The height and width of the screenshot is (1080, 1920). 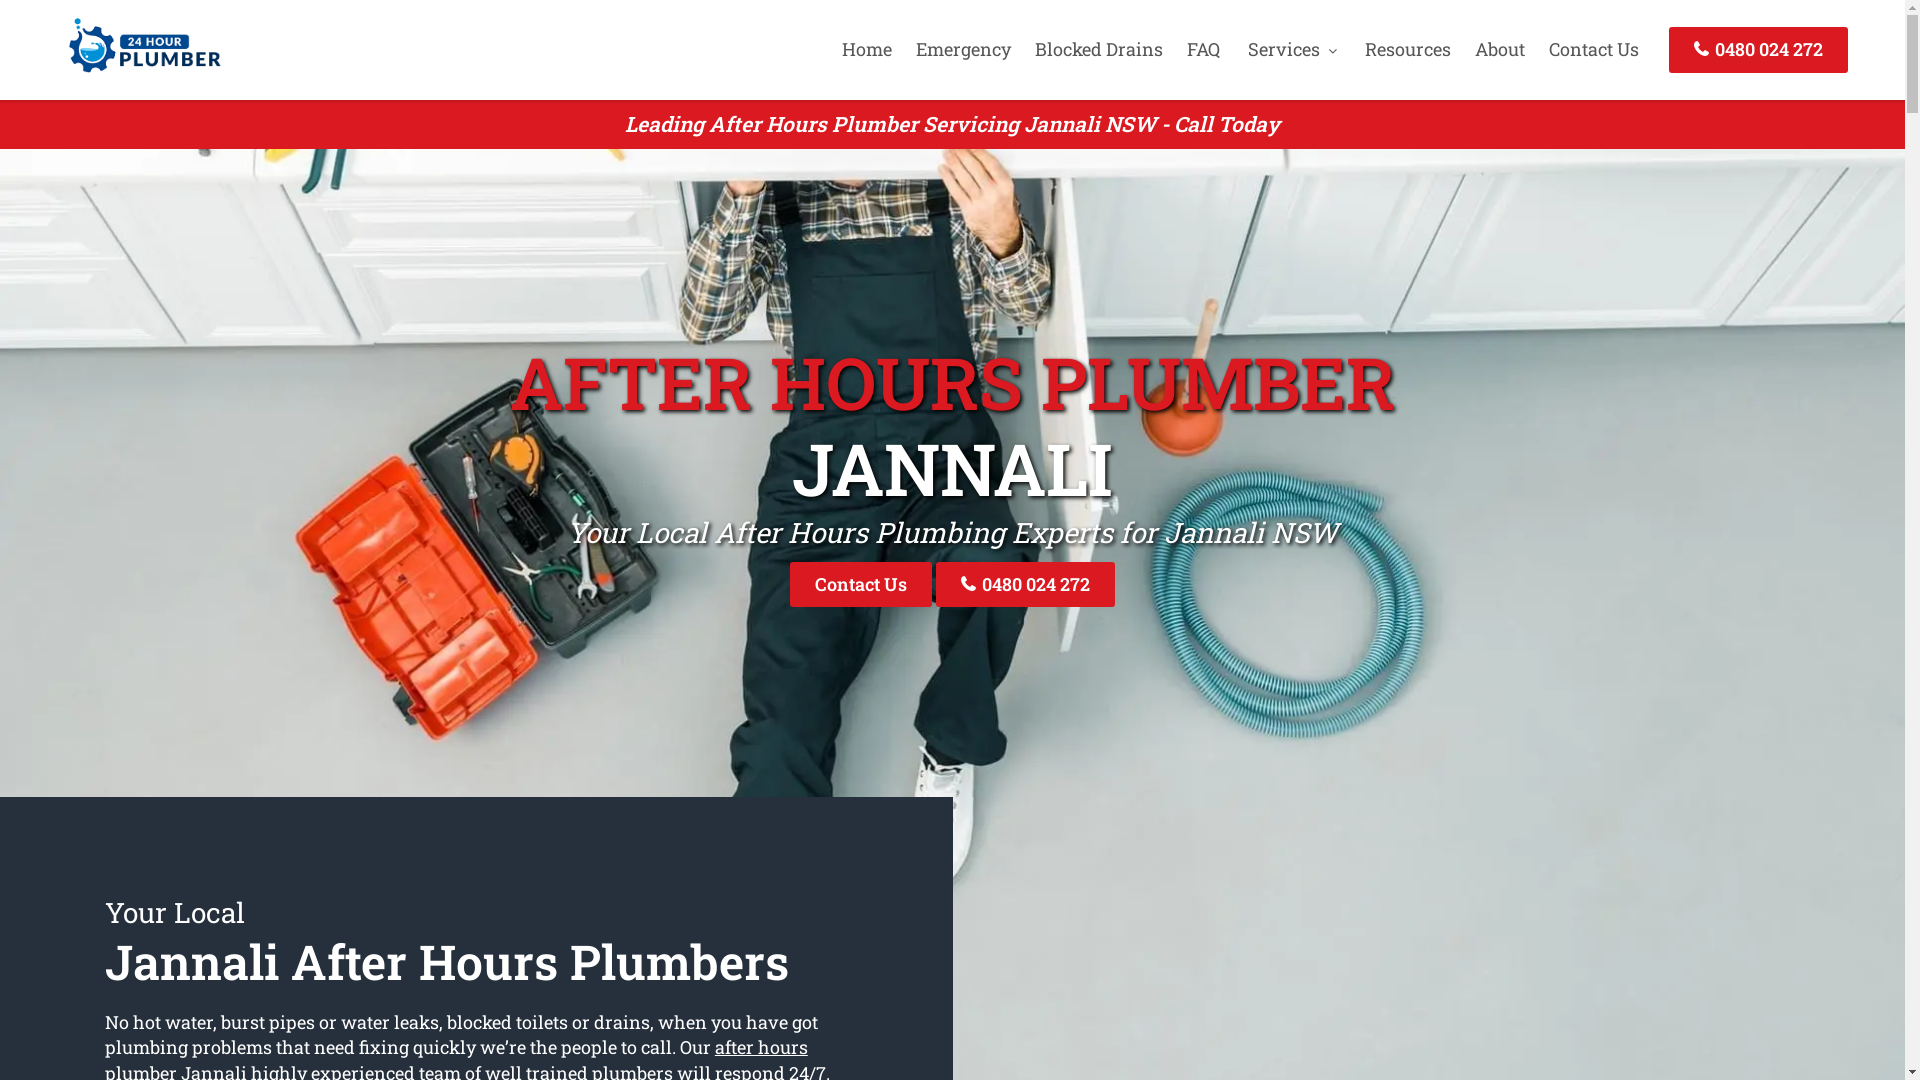 What do you see at coordinates (964, 49) in the screenshot?
I see `Emergency` at bounding box center [964, 49].